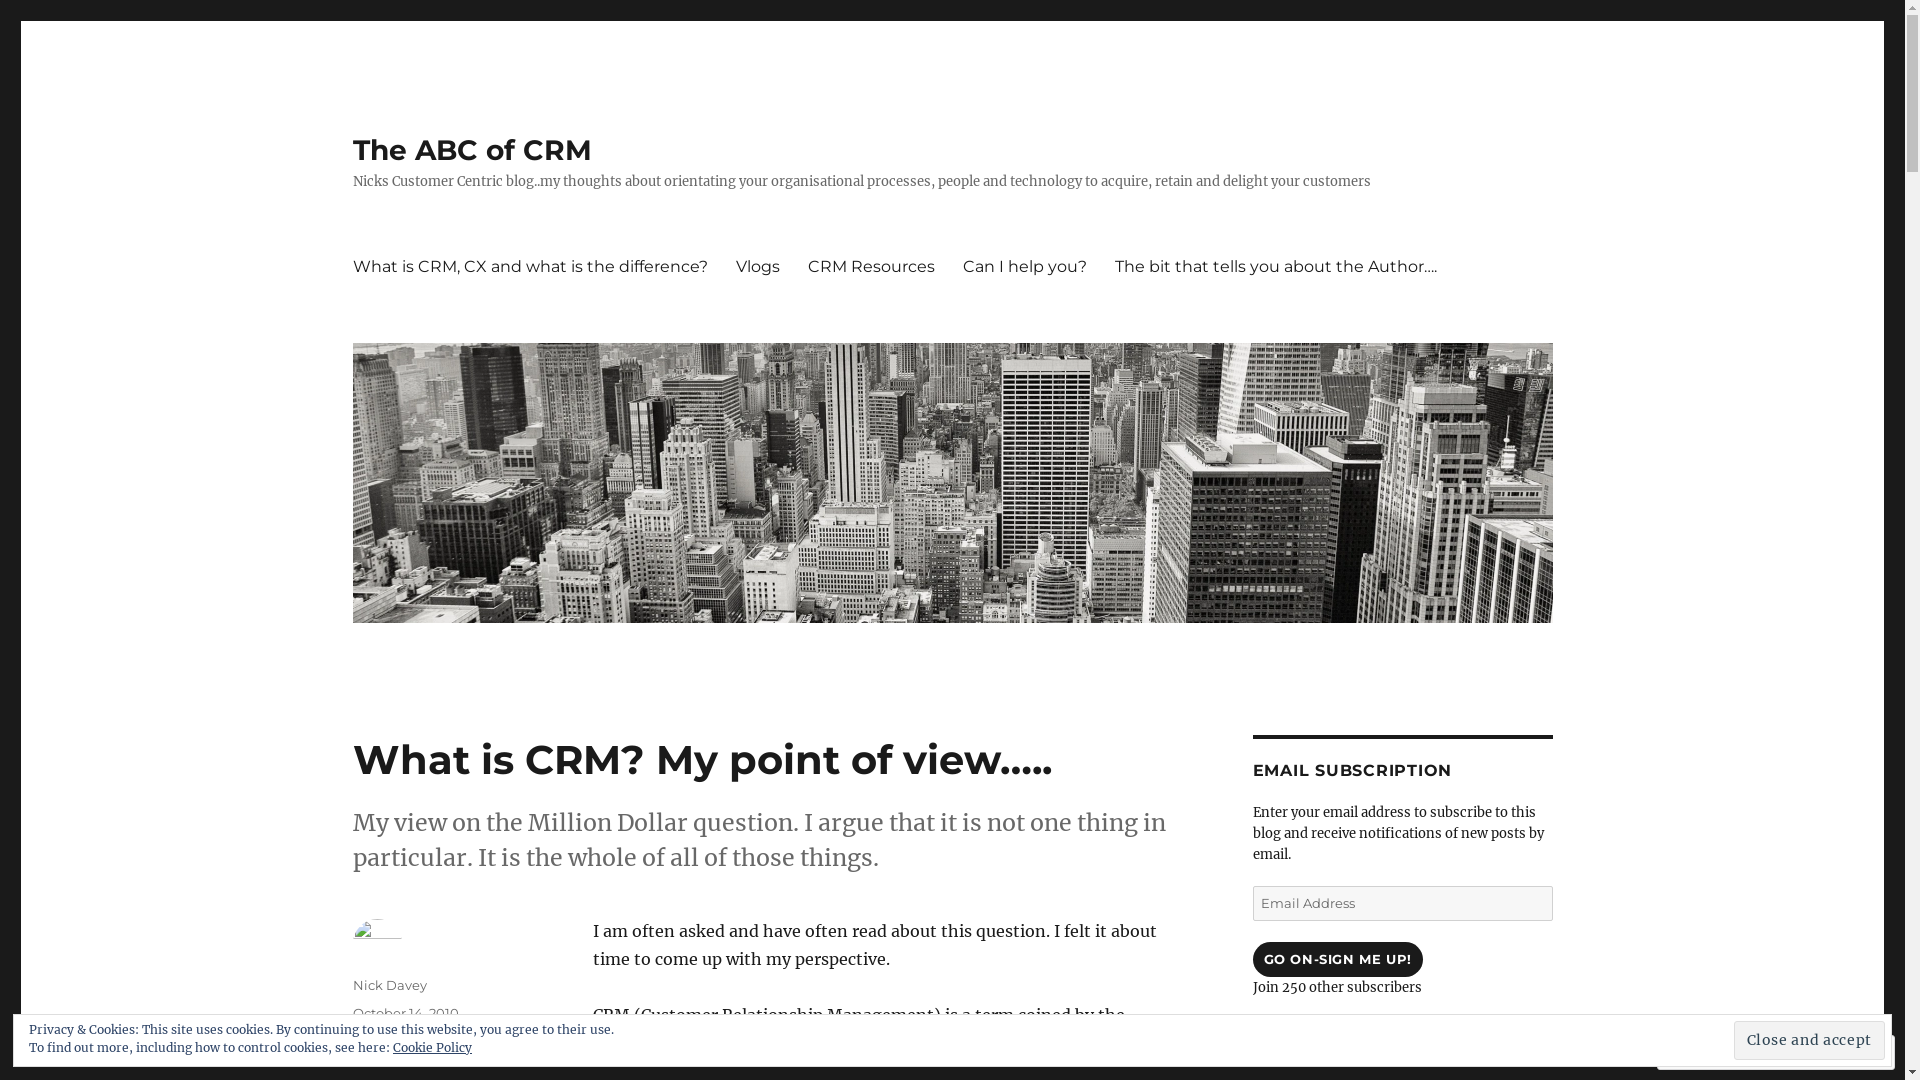 The height and width of the screenshot is (1080, 1920). Describe the element at coordinates (1024, 266) in the screenshot. I see `Can I help you?` at that location.